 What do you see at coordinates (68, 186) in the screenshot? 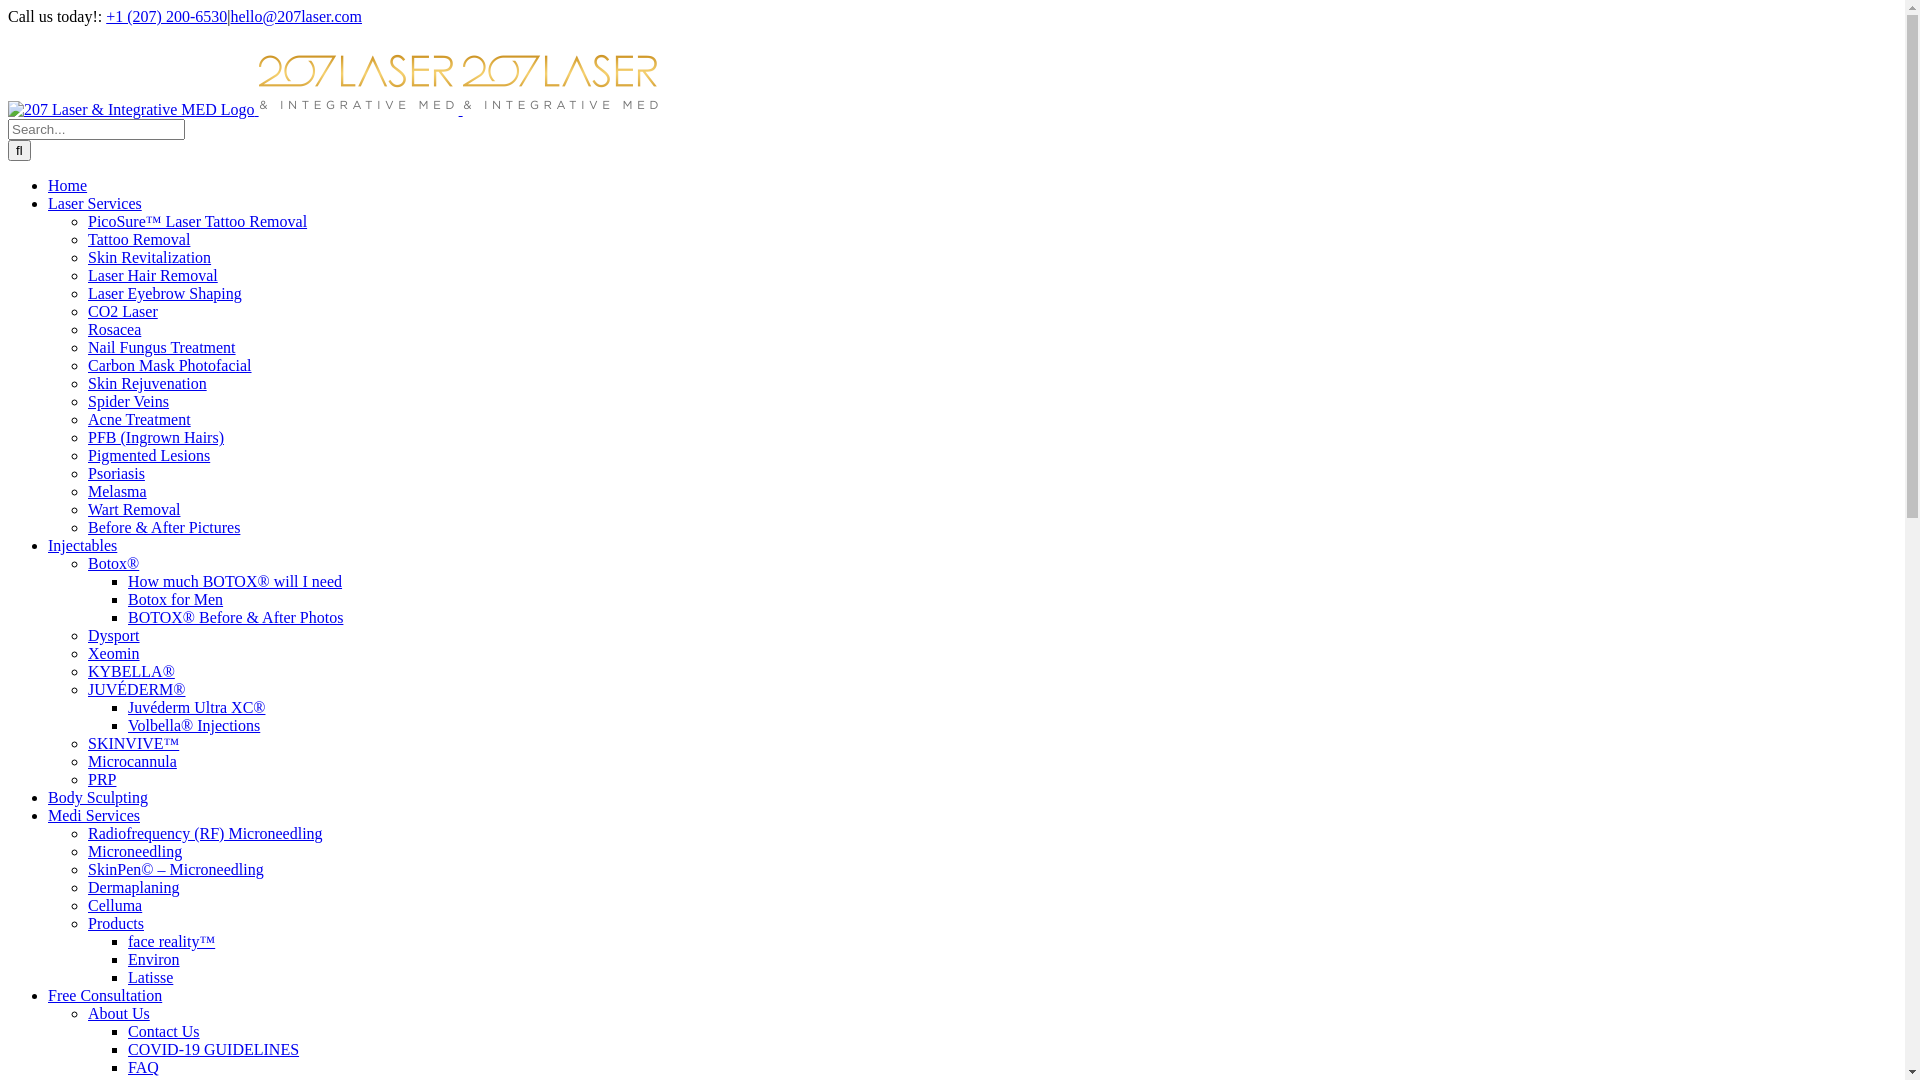
I see `Home` at bounding box center [68, 186].